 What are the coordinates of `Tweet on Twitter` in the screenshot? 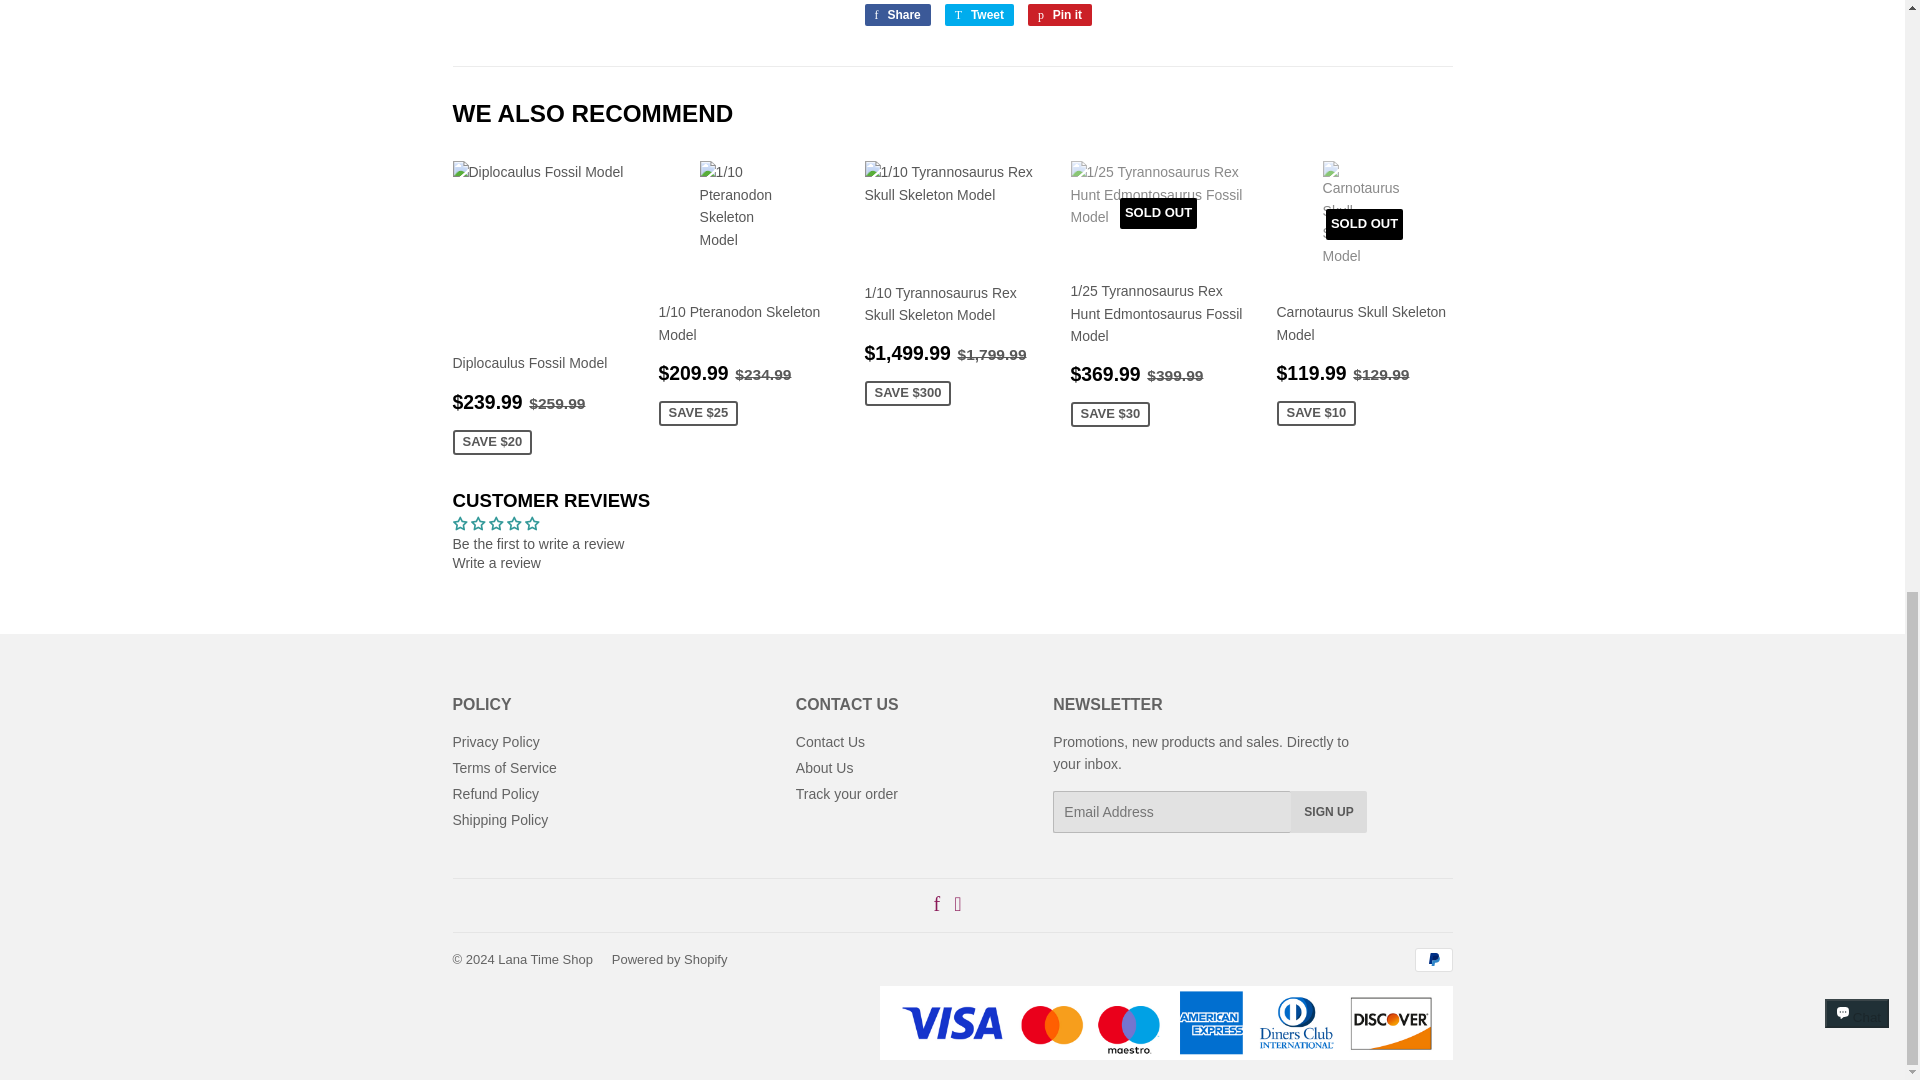 It's located at (978, 14).